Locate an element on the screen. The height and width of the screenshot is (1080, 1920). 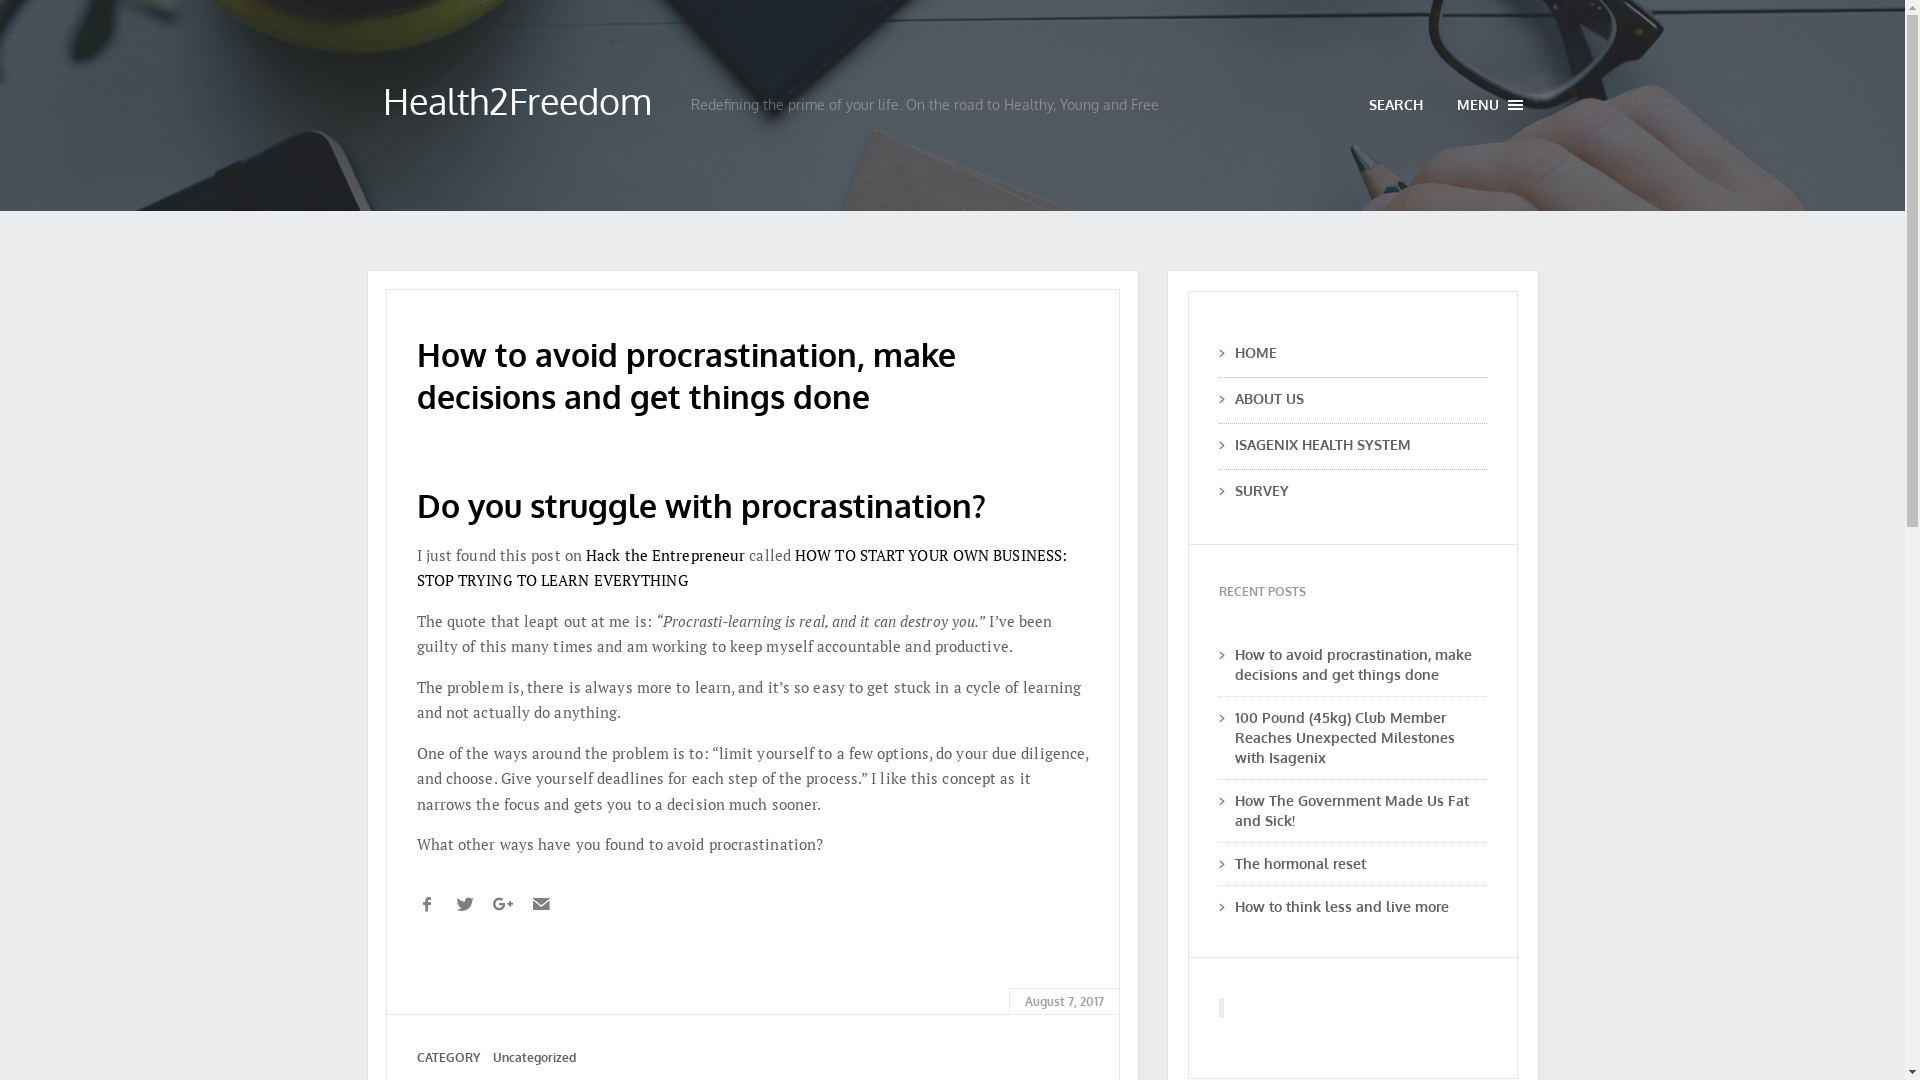
How The Government Made Us Fat and Sick! is located at coordinates (1351, 810).